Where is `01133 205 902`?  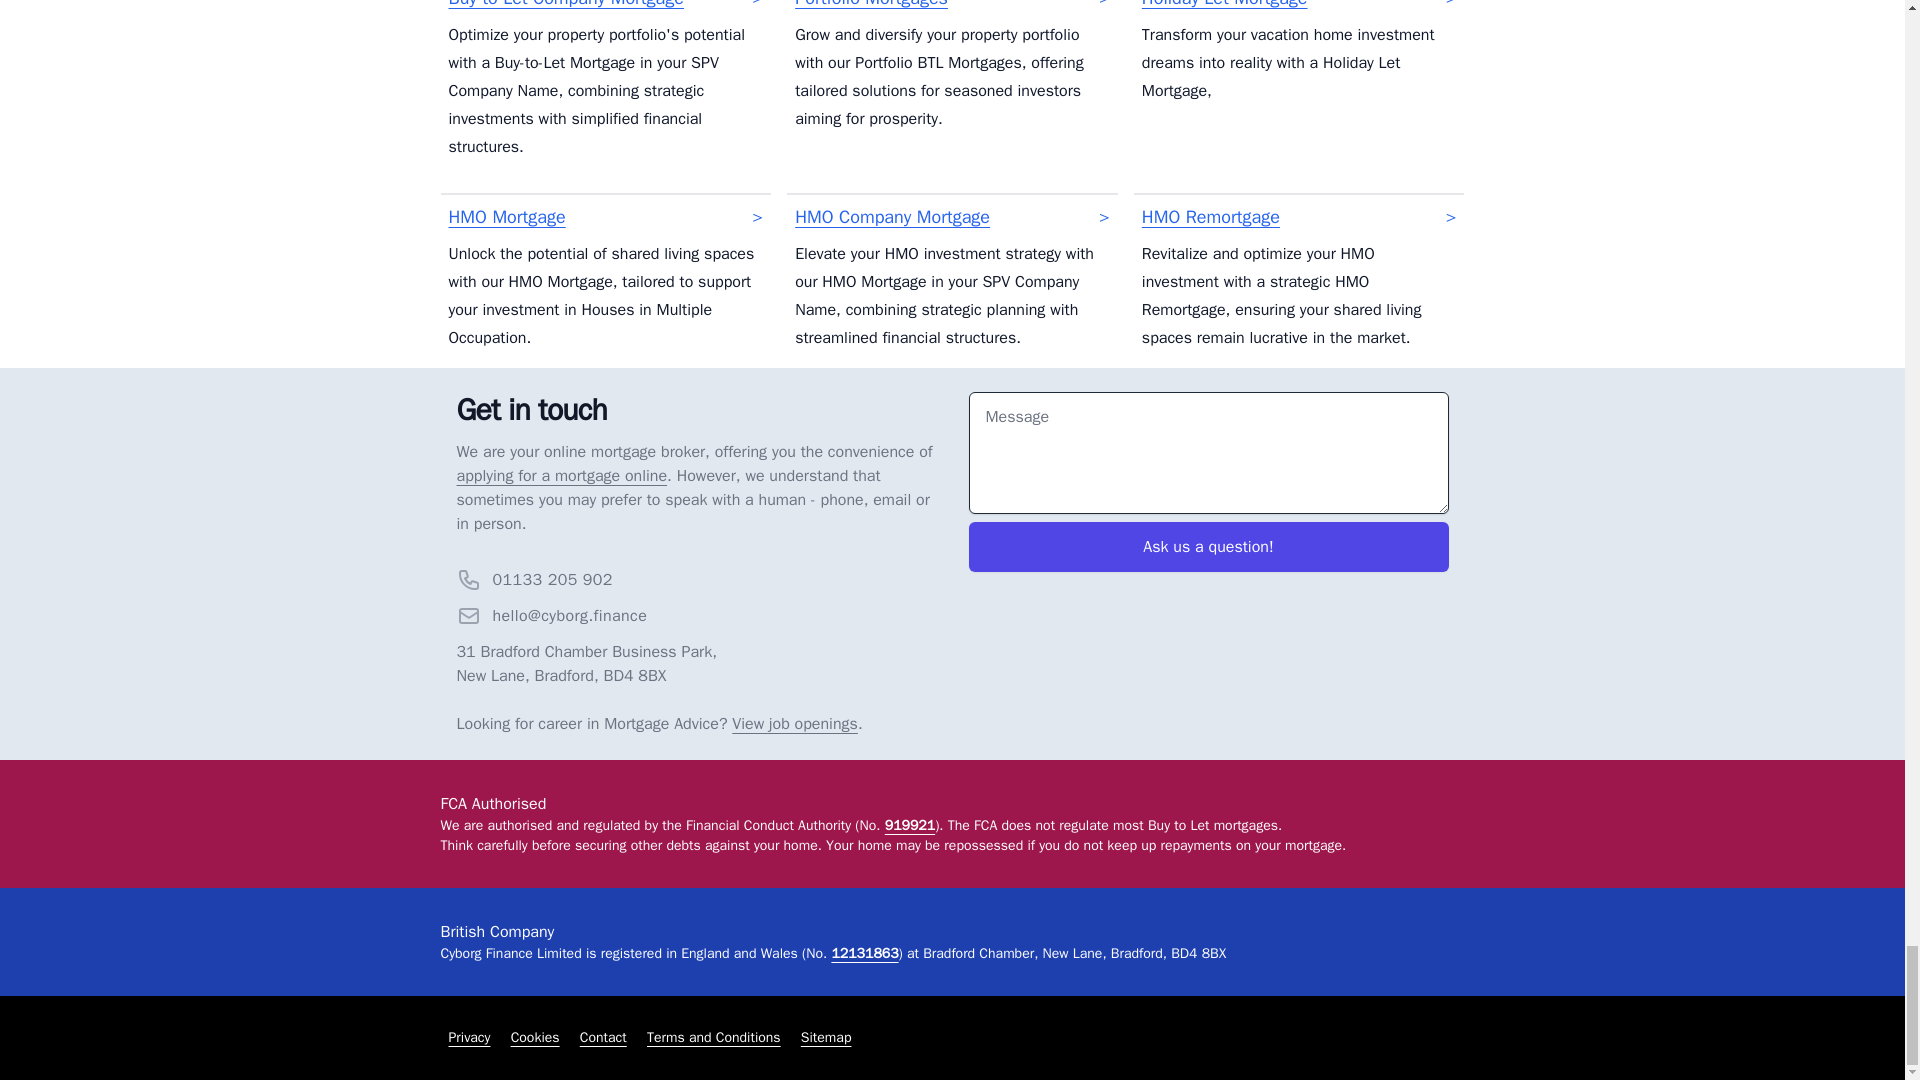 01133 205 902 is located at coordinates (552, 580).